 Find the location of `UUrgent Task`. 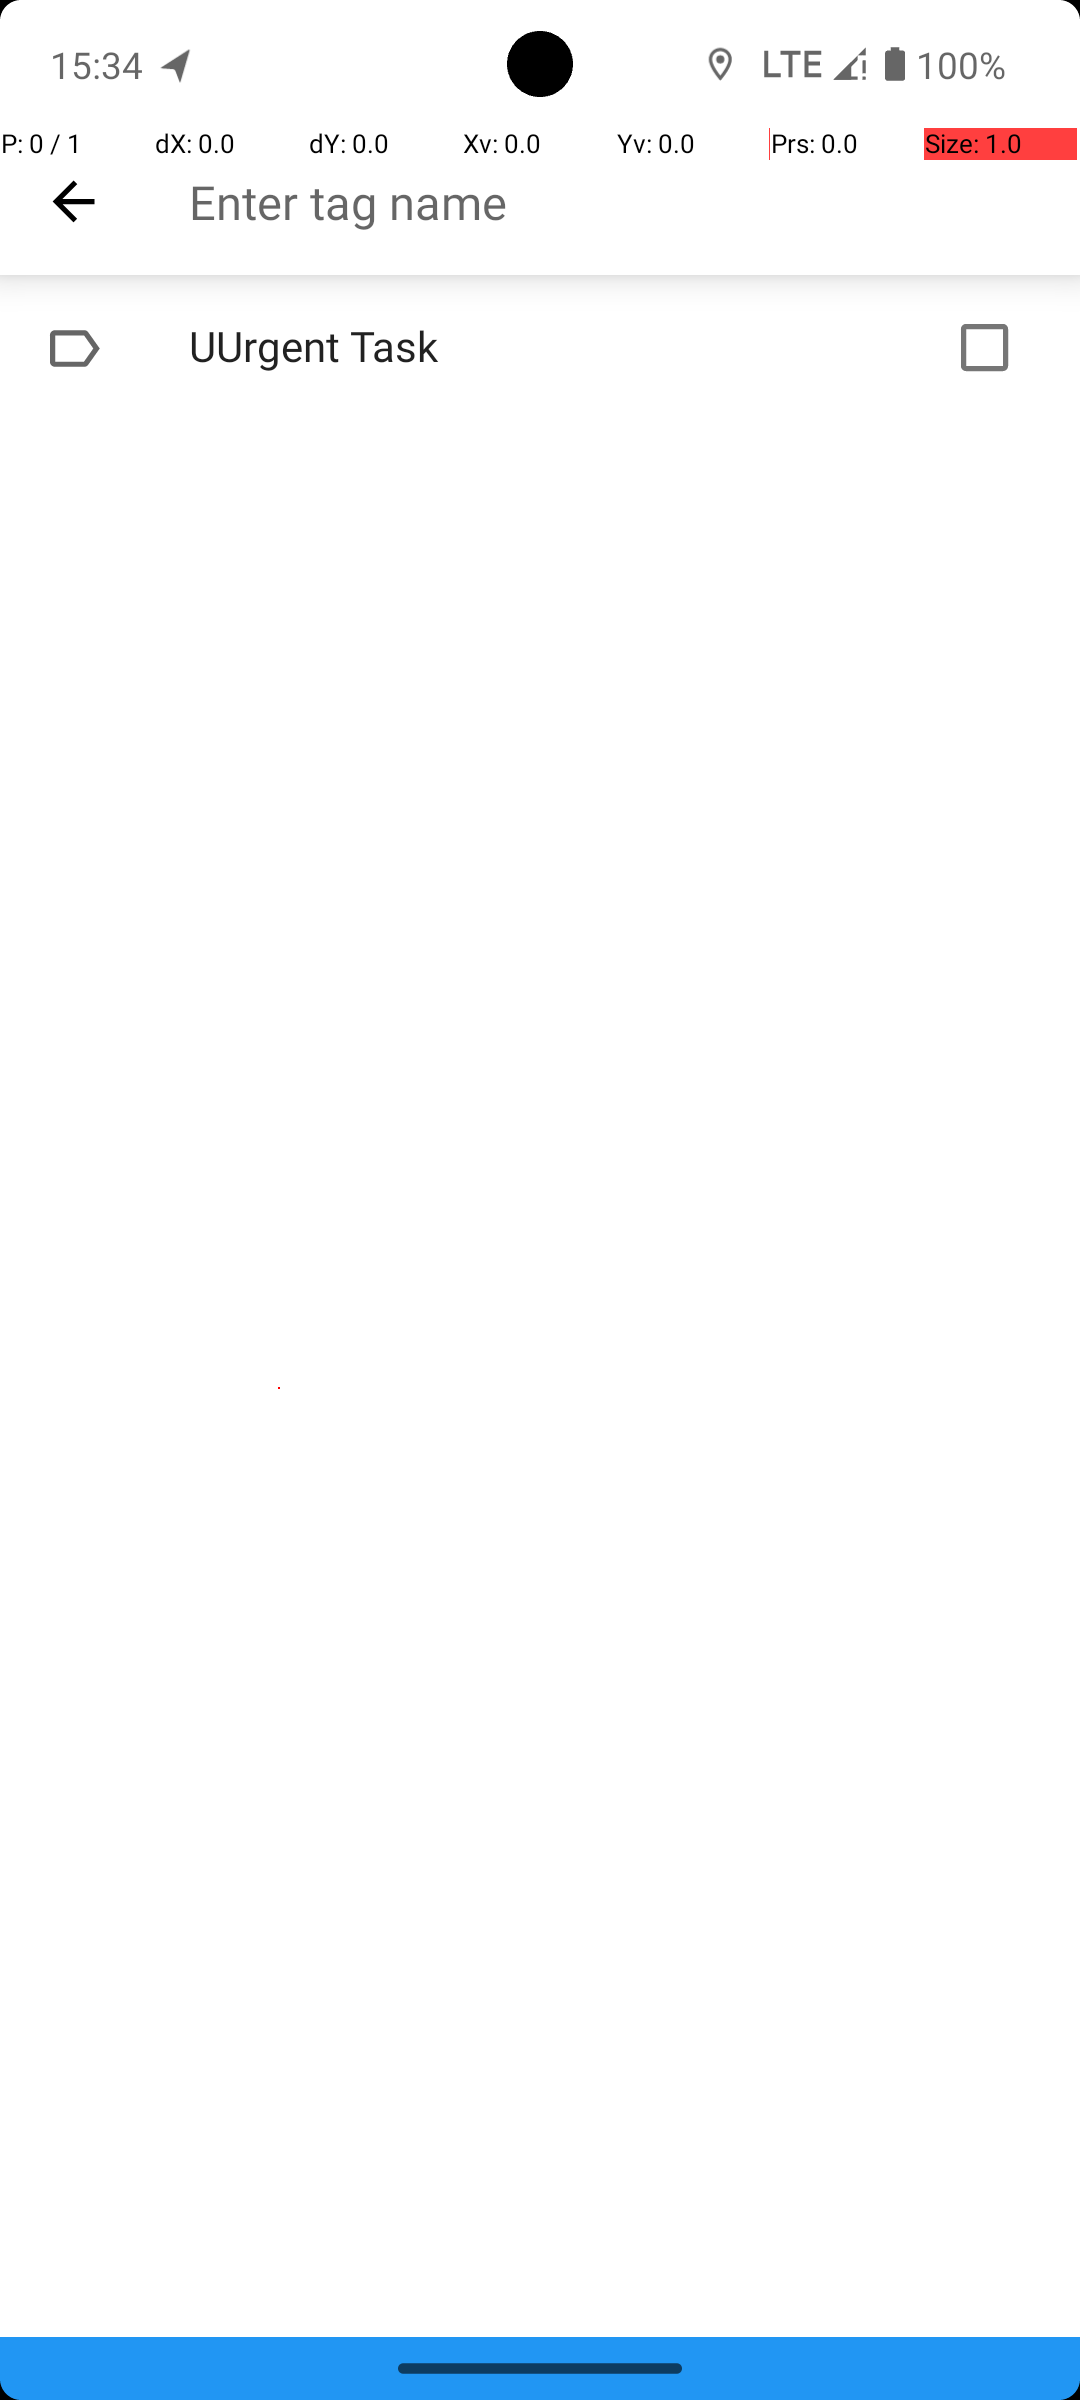

UUrgent Task is located at coordinates (476, 348).